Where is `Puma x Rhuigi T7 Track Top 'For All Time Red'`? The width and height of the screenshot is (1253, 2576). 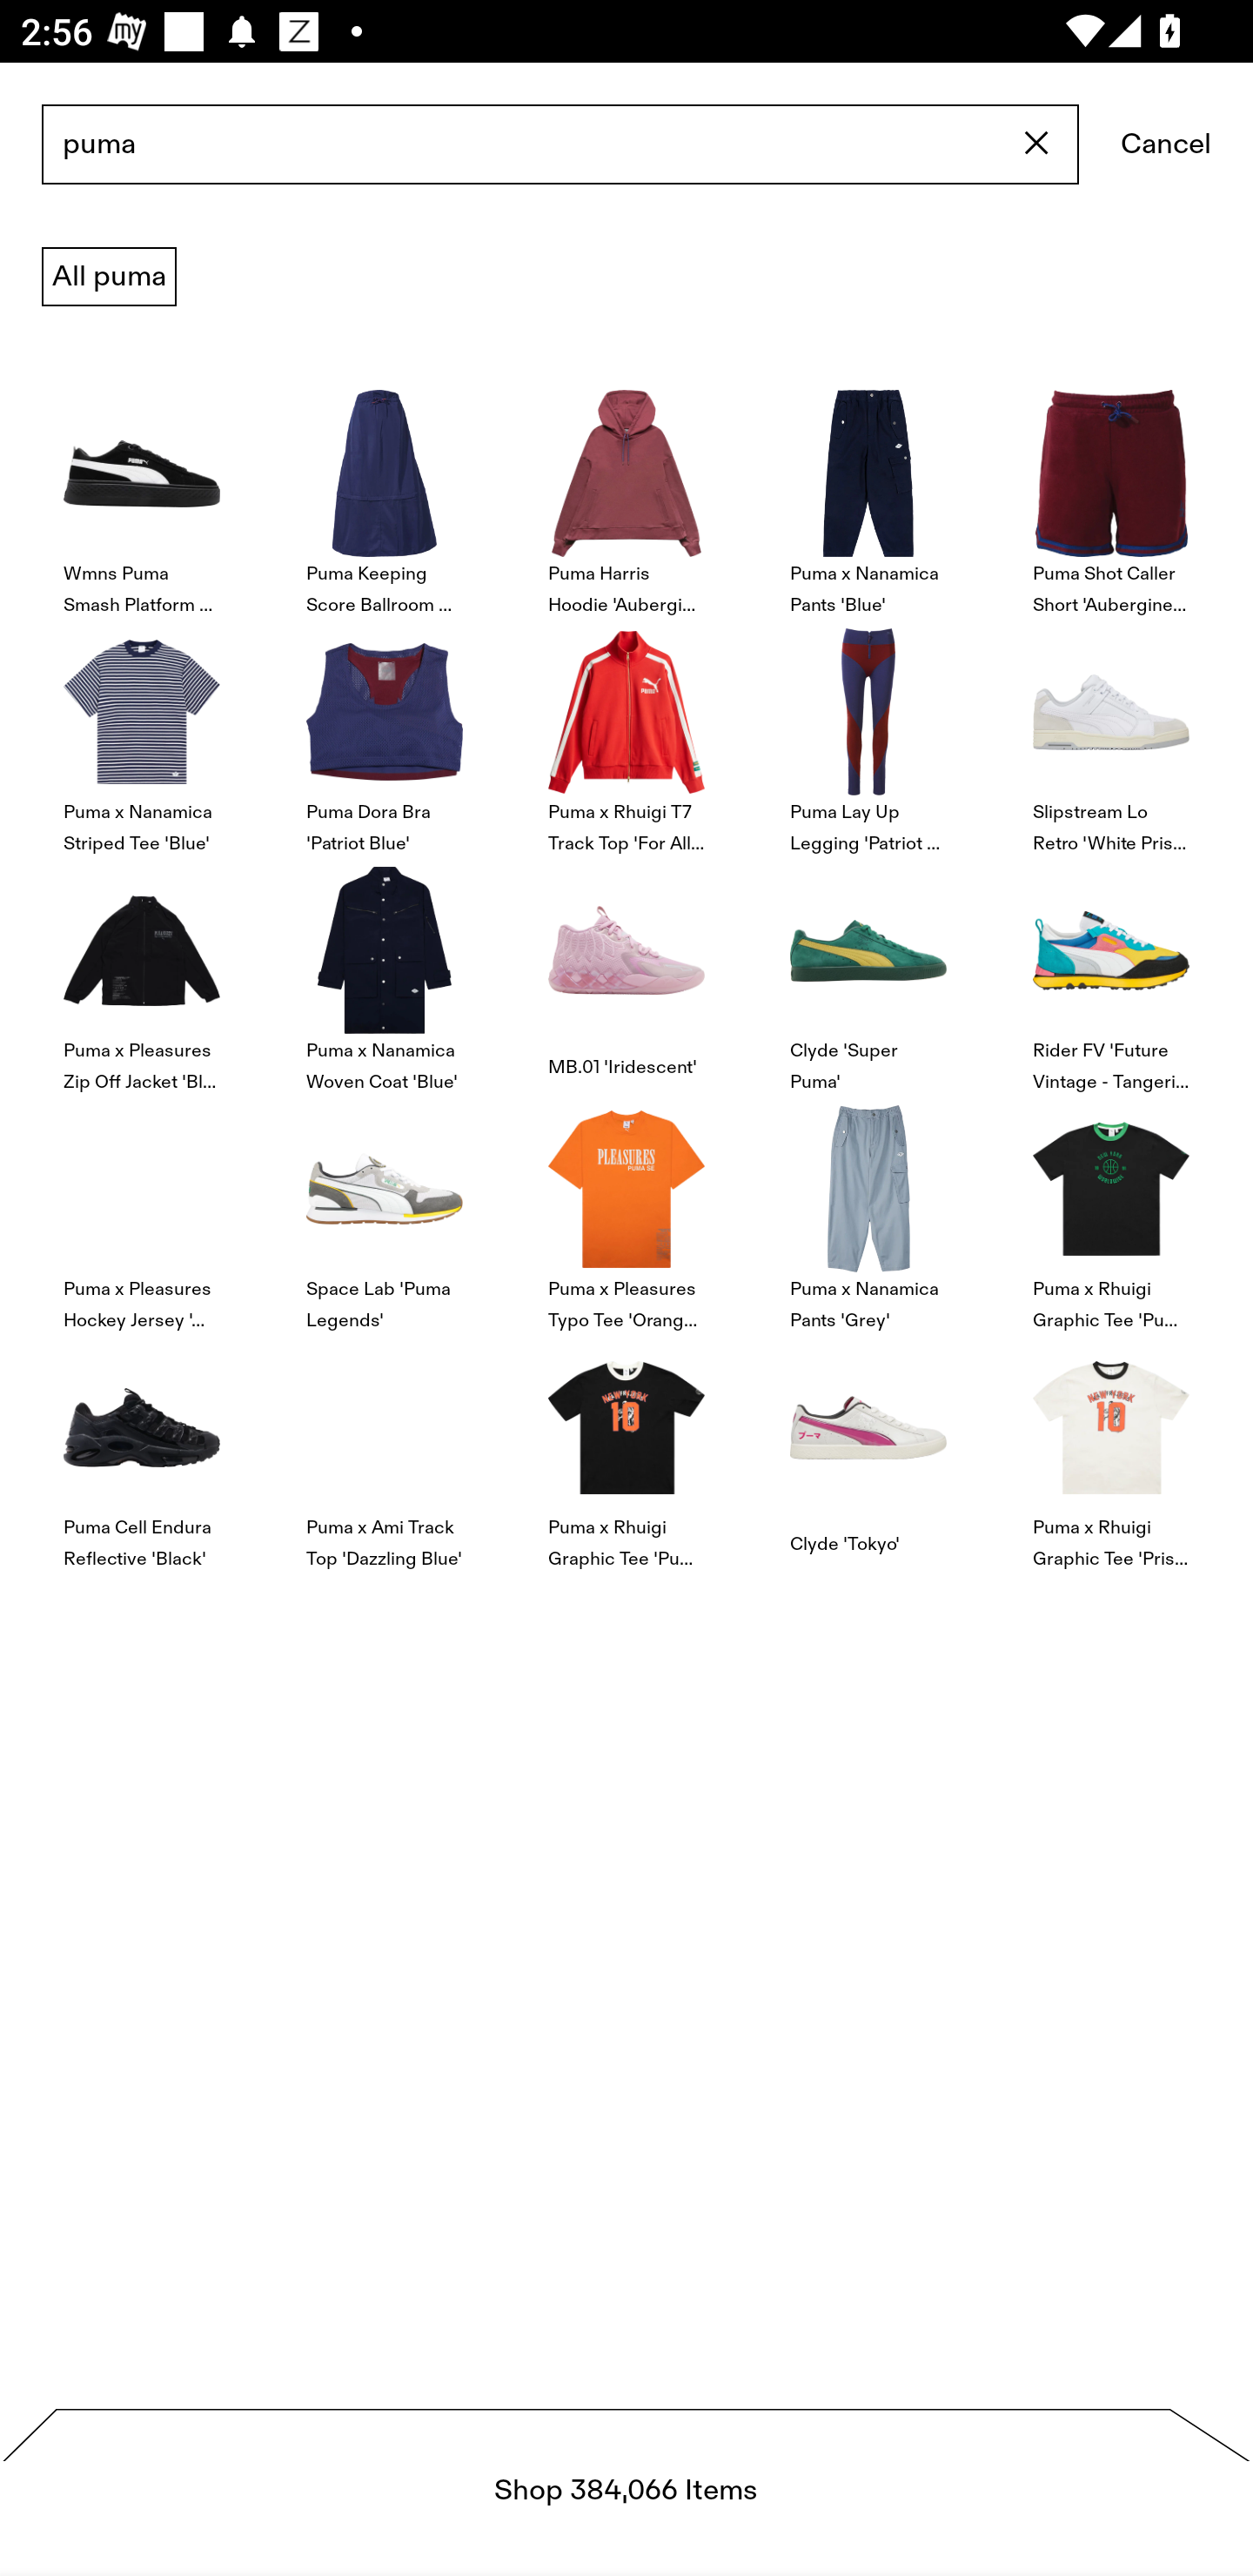 Puma x Rhuigi T7 Track Top 'For All Time Red' is located at coordinates (626, 736).